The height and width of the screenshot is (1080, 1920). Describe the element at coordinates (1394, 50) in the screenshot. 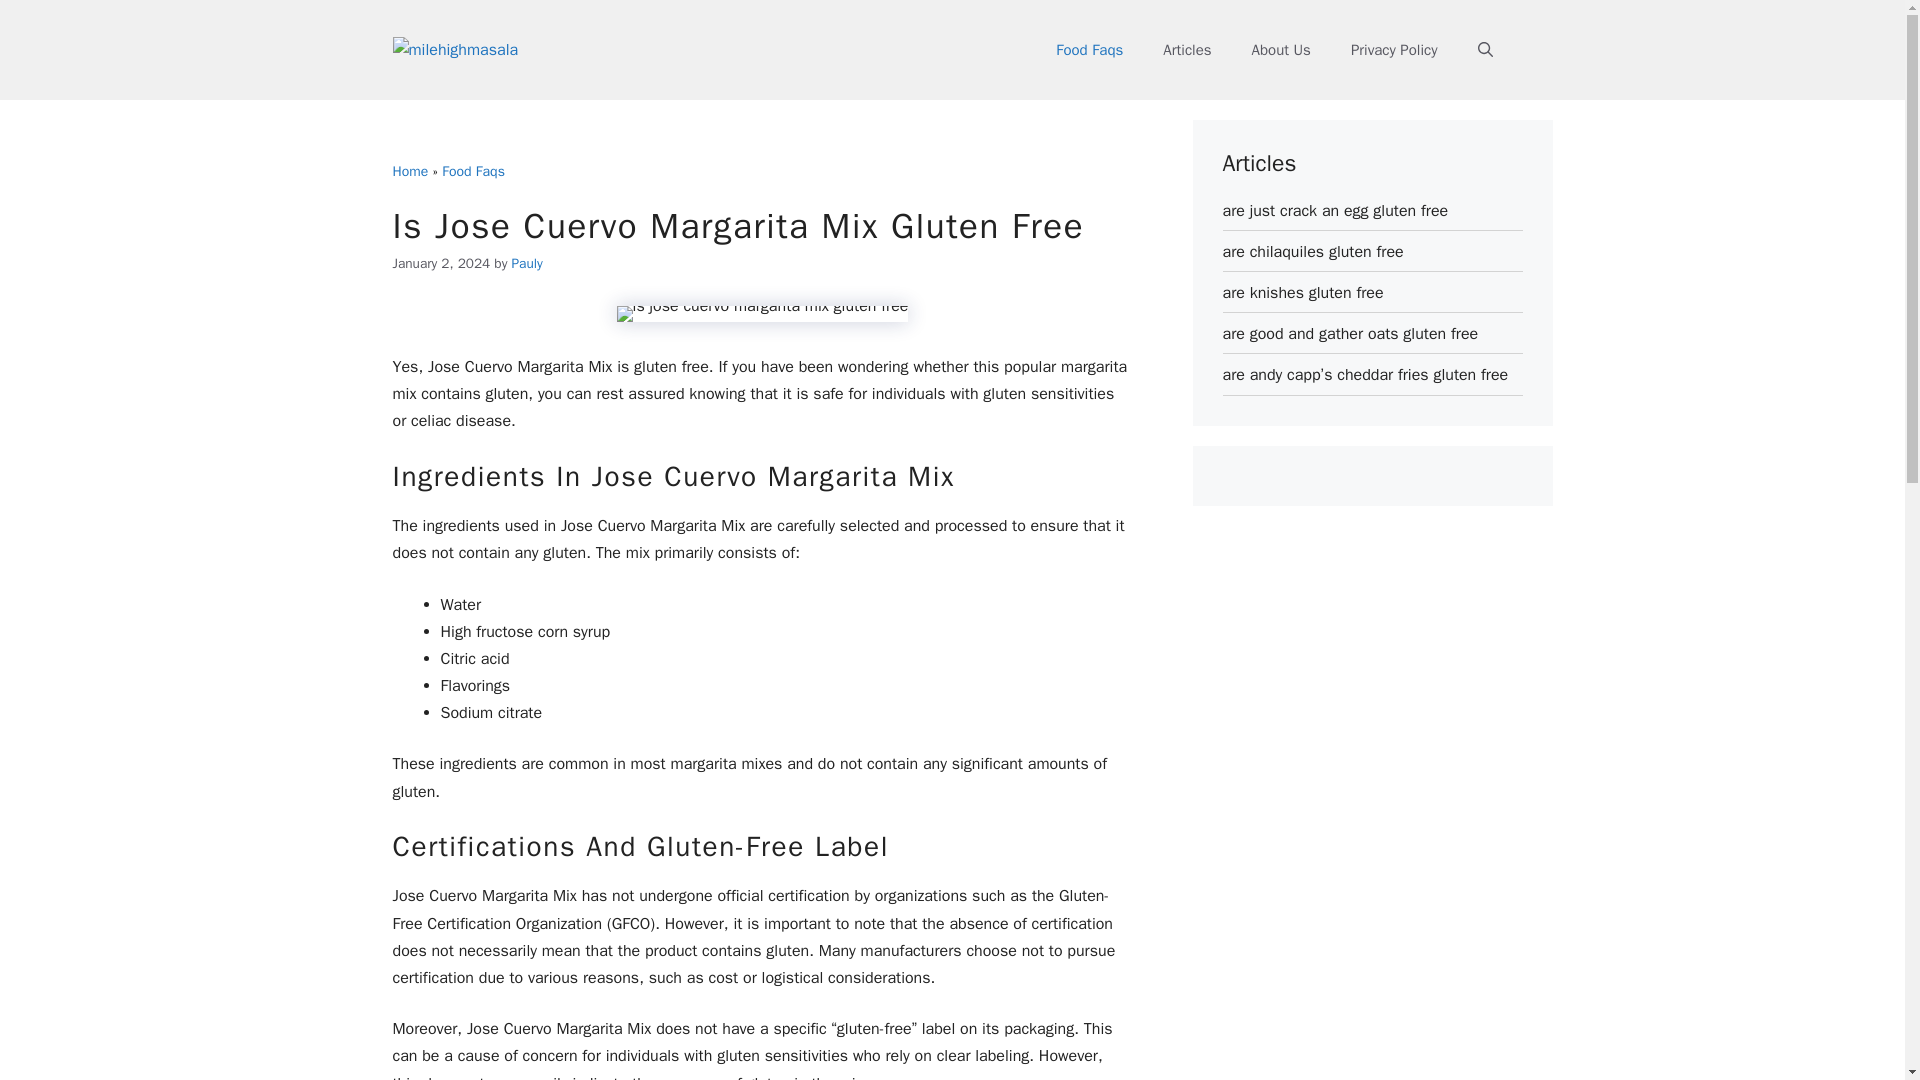

I see `Privacy Policy` at that location.